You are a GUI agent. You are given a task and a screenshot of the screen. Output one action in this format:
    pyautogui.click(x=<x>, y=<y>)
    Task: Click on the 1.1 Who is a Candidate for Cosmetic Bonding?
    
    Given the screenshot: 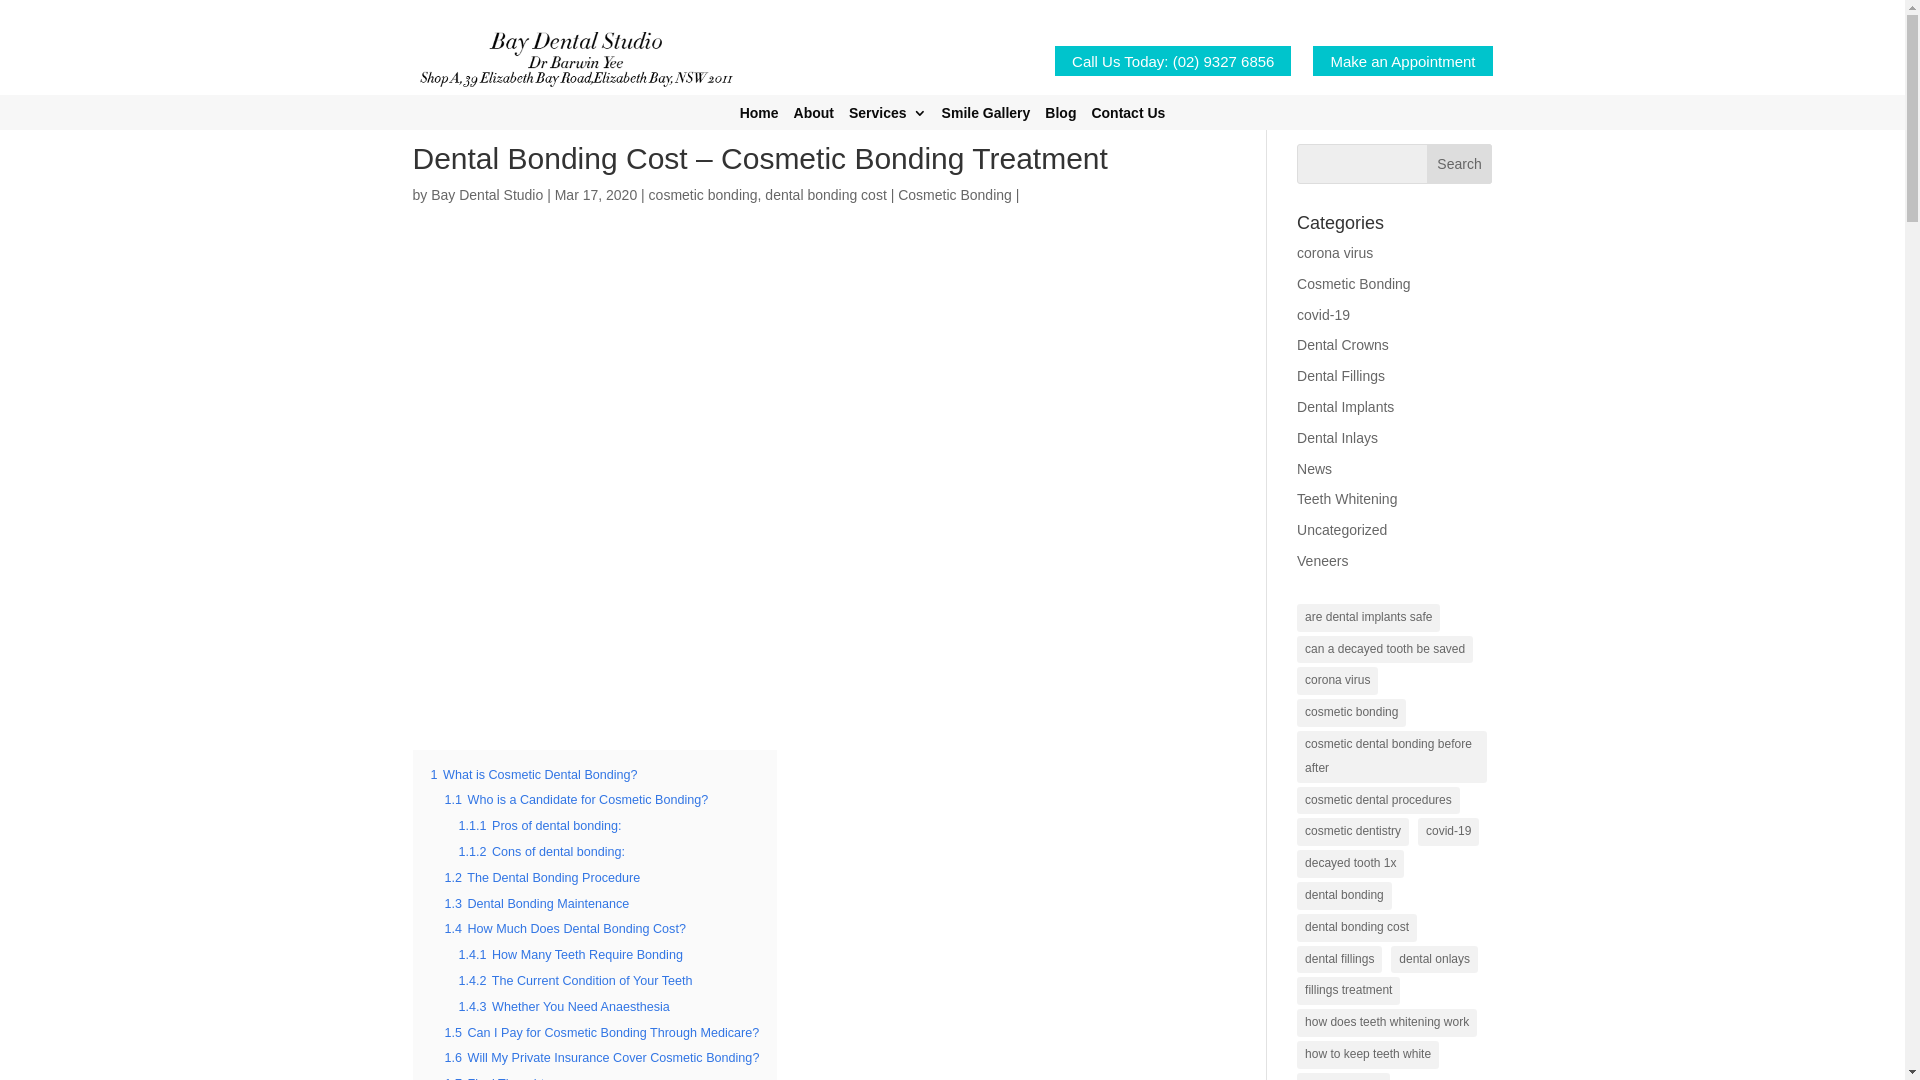 What is the action you would take?
    pyautogui.click(x=576, y=800)
    